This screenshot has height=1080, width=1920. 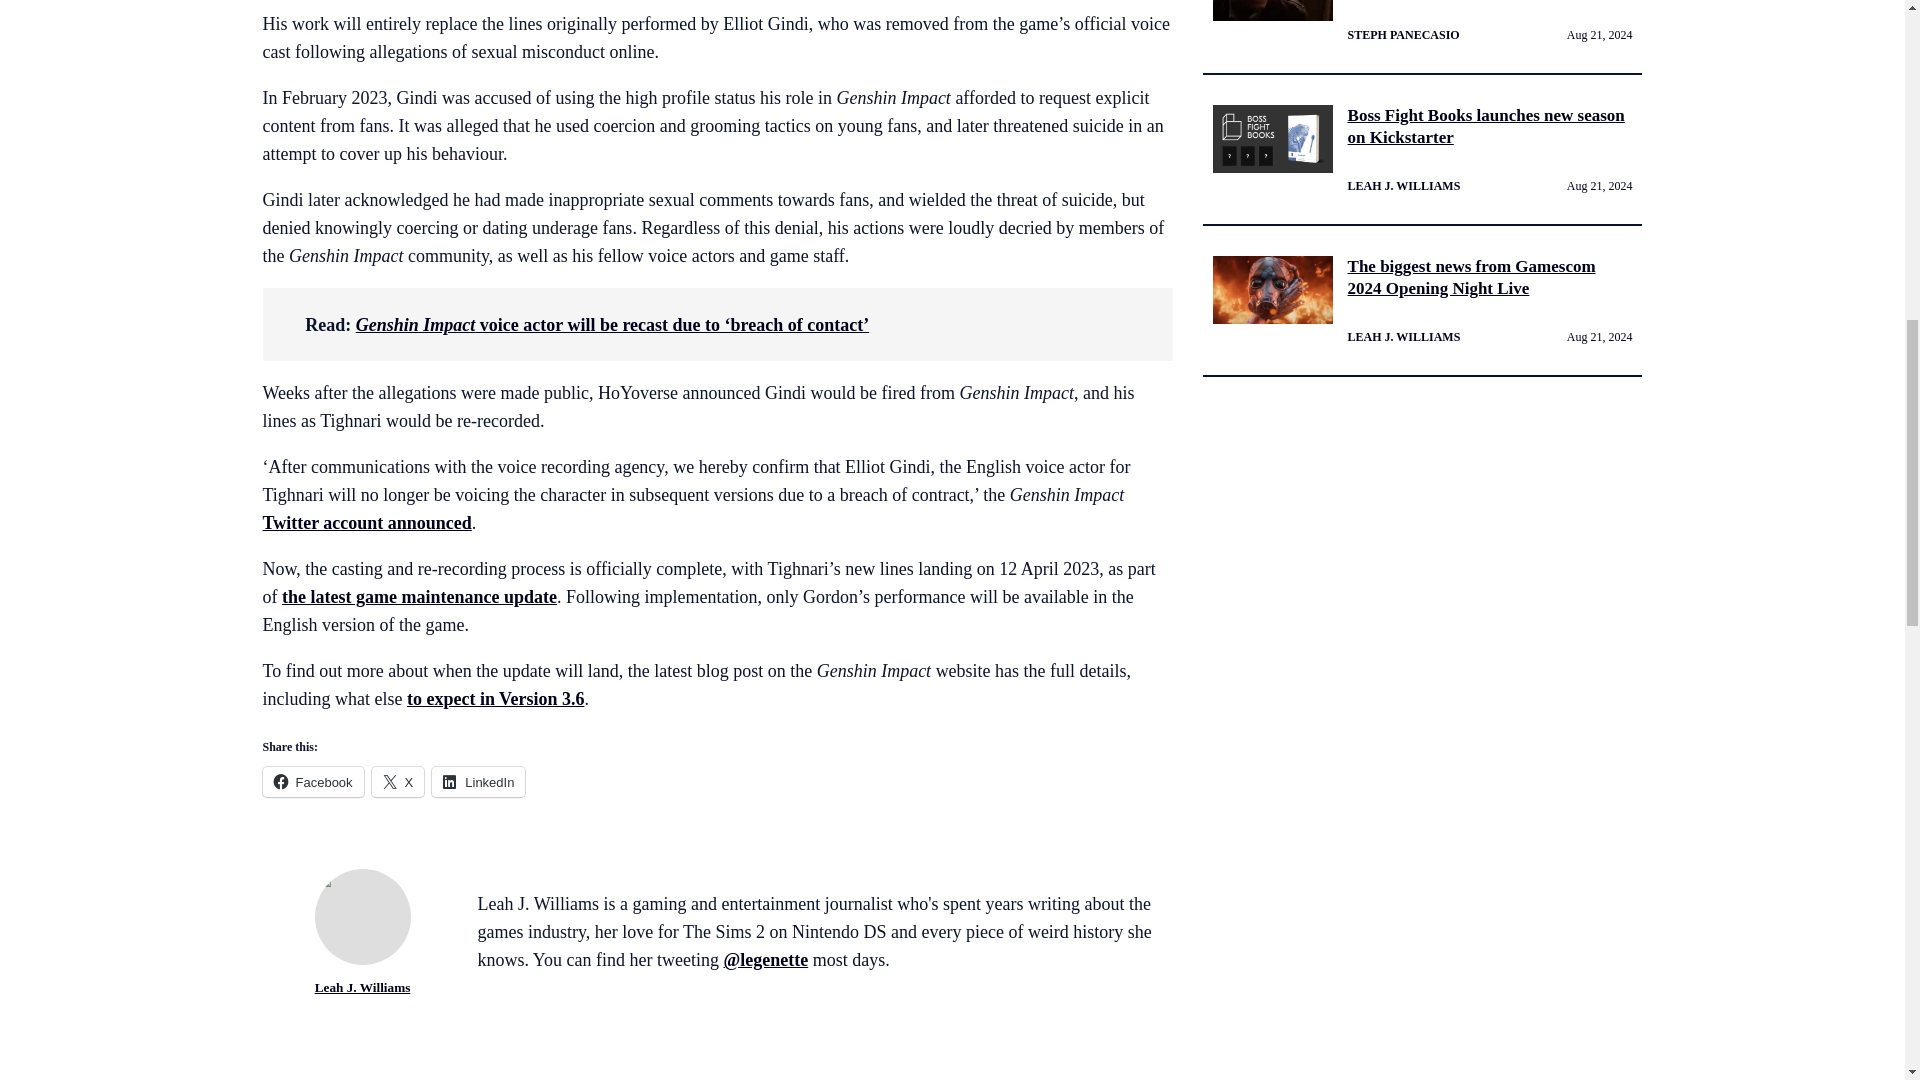 I want to click on Click to share on X, so click(x=398, y=782).